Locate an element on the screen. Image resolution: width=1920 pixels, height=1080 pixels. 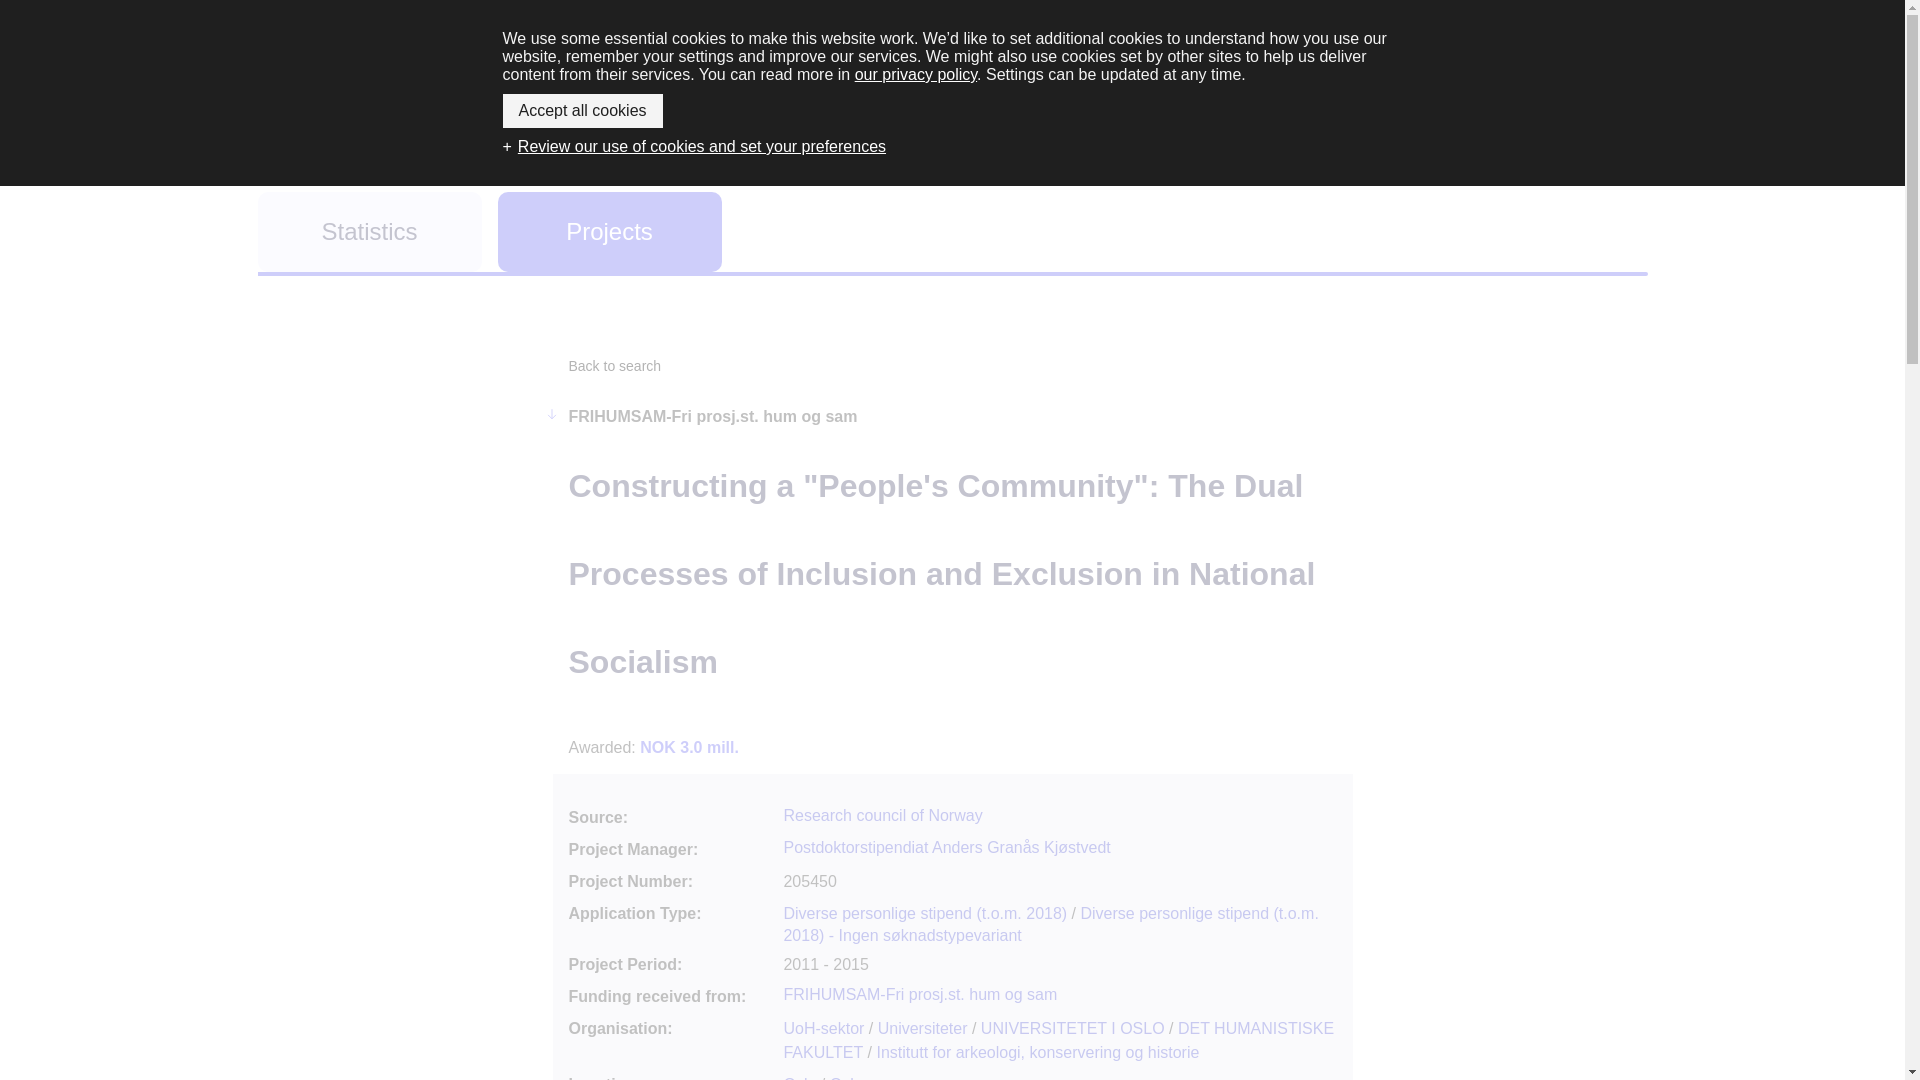
DET HUMANISTISKE FAKULTET is located at coordinates (1058, 1040).